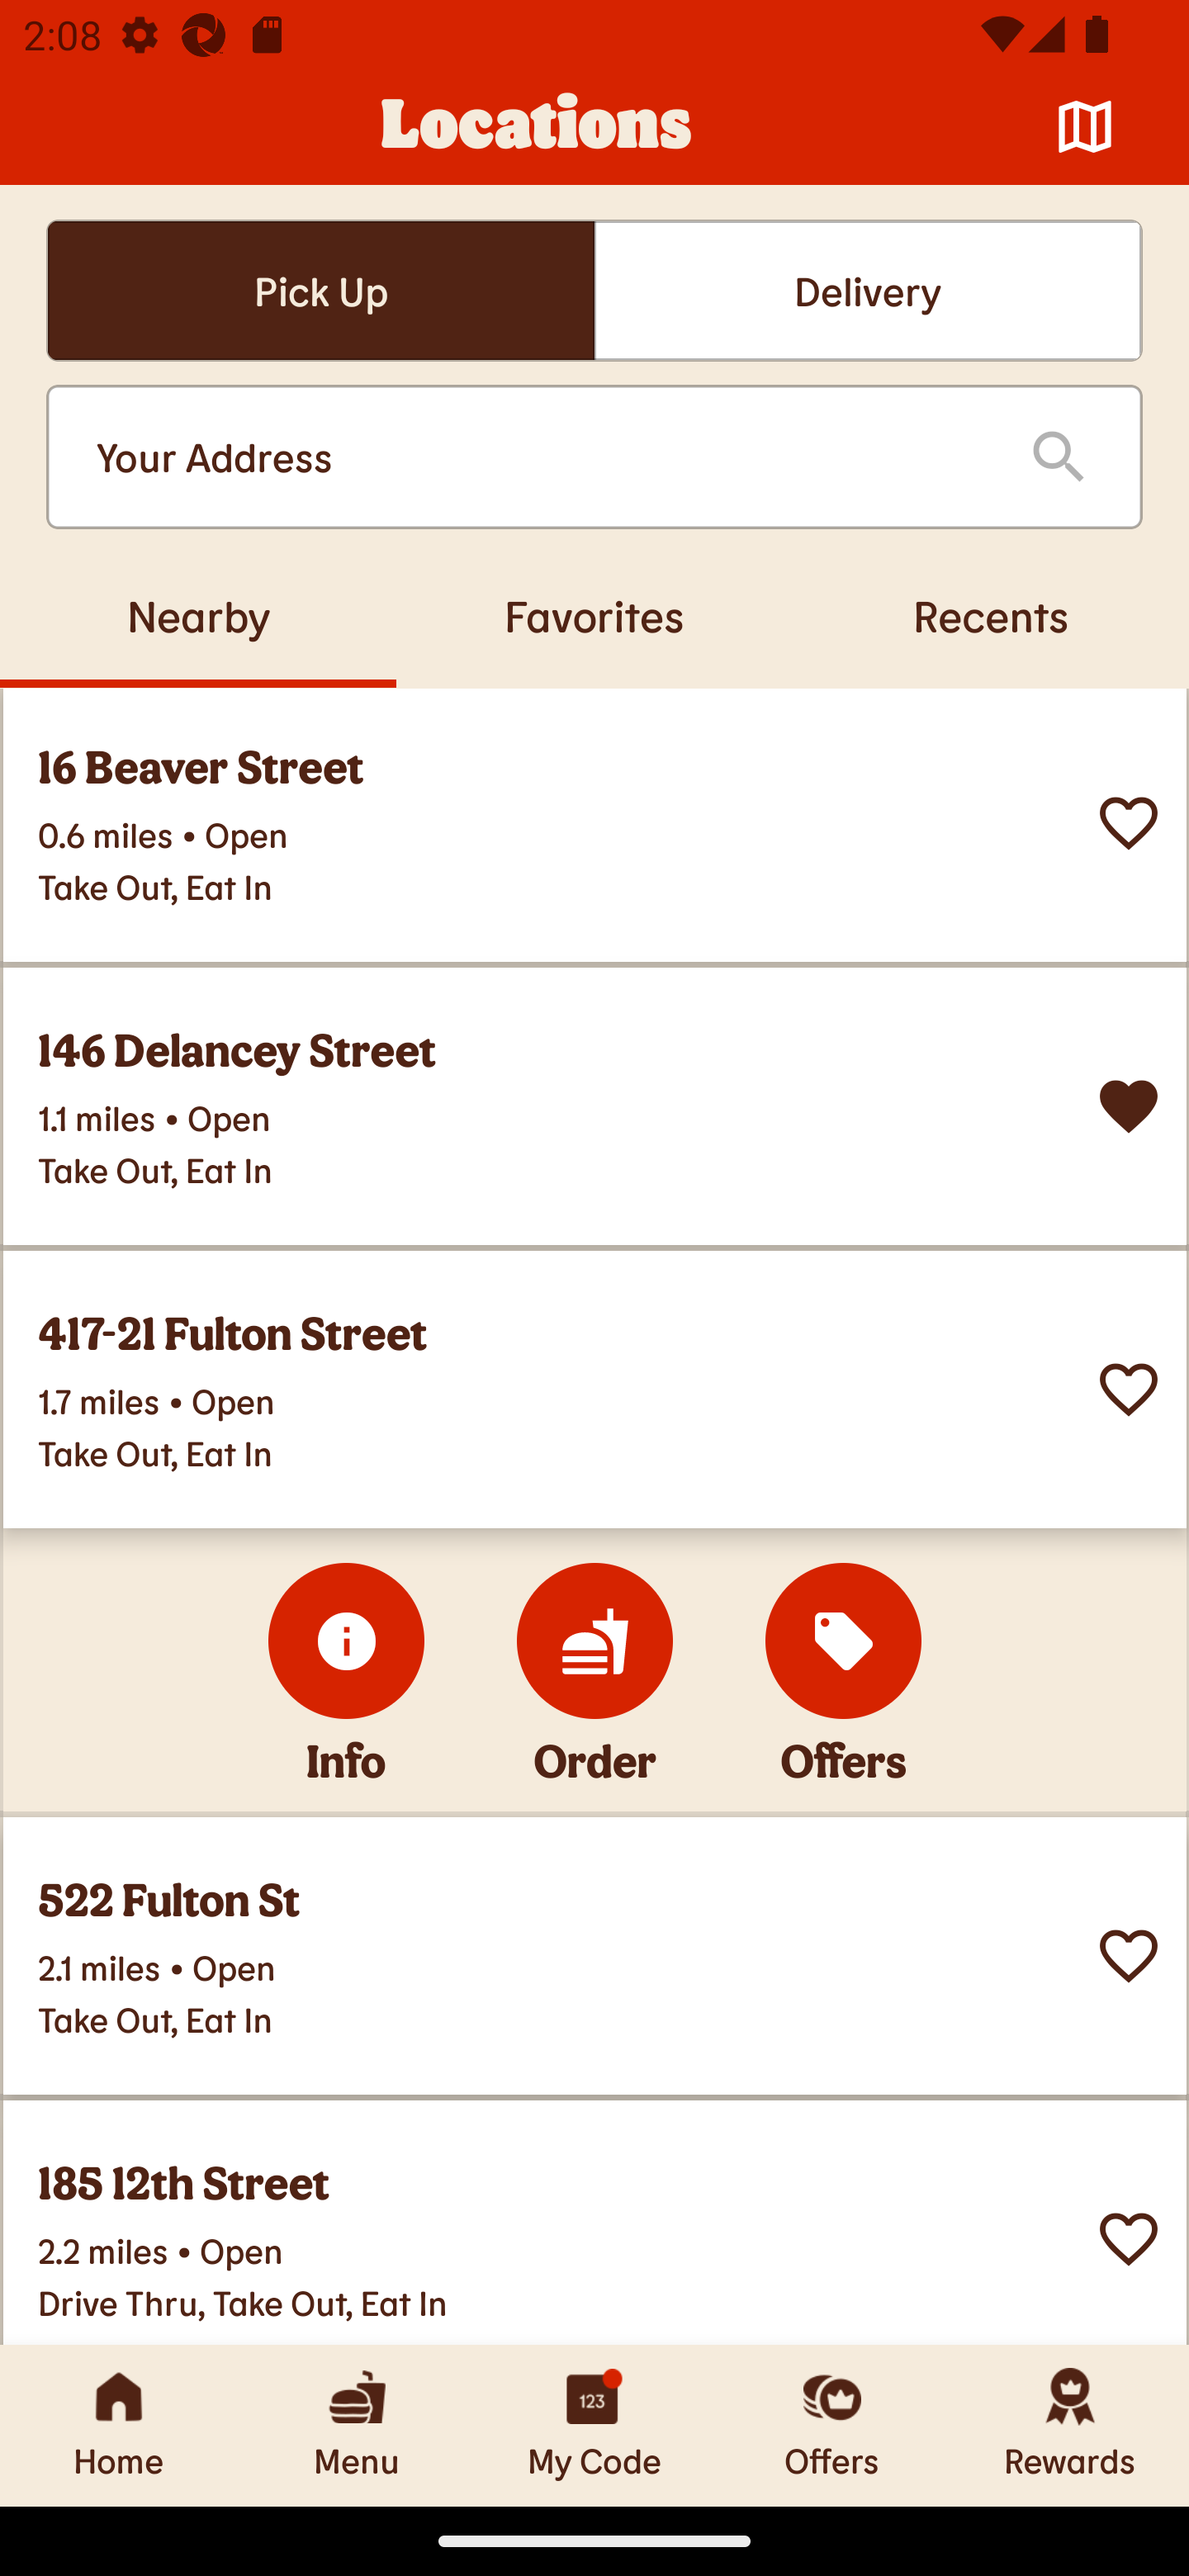 The image size is (1189, 2576). Describe the element at coordinates (1129, 1390) in the screenshot. I see `Set this restaurant as a favorite ` at that location.